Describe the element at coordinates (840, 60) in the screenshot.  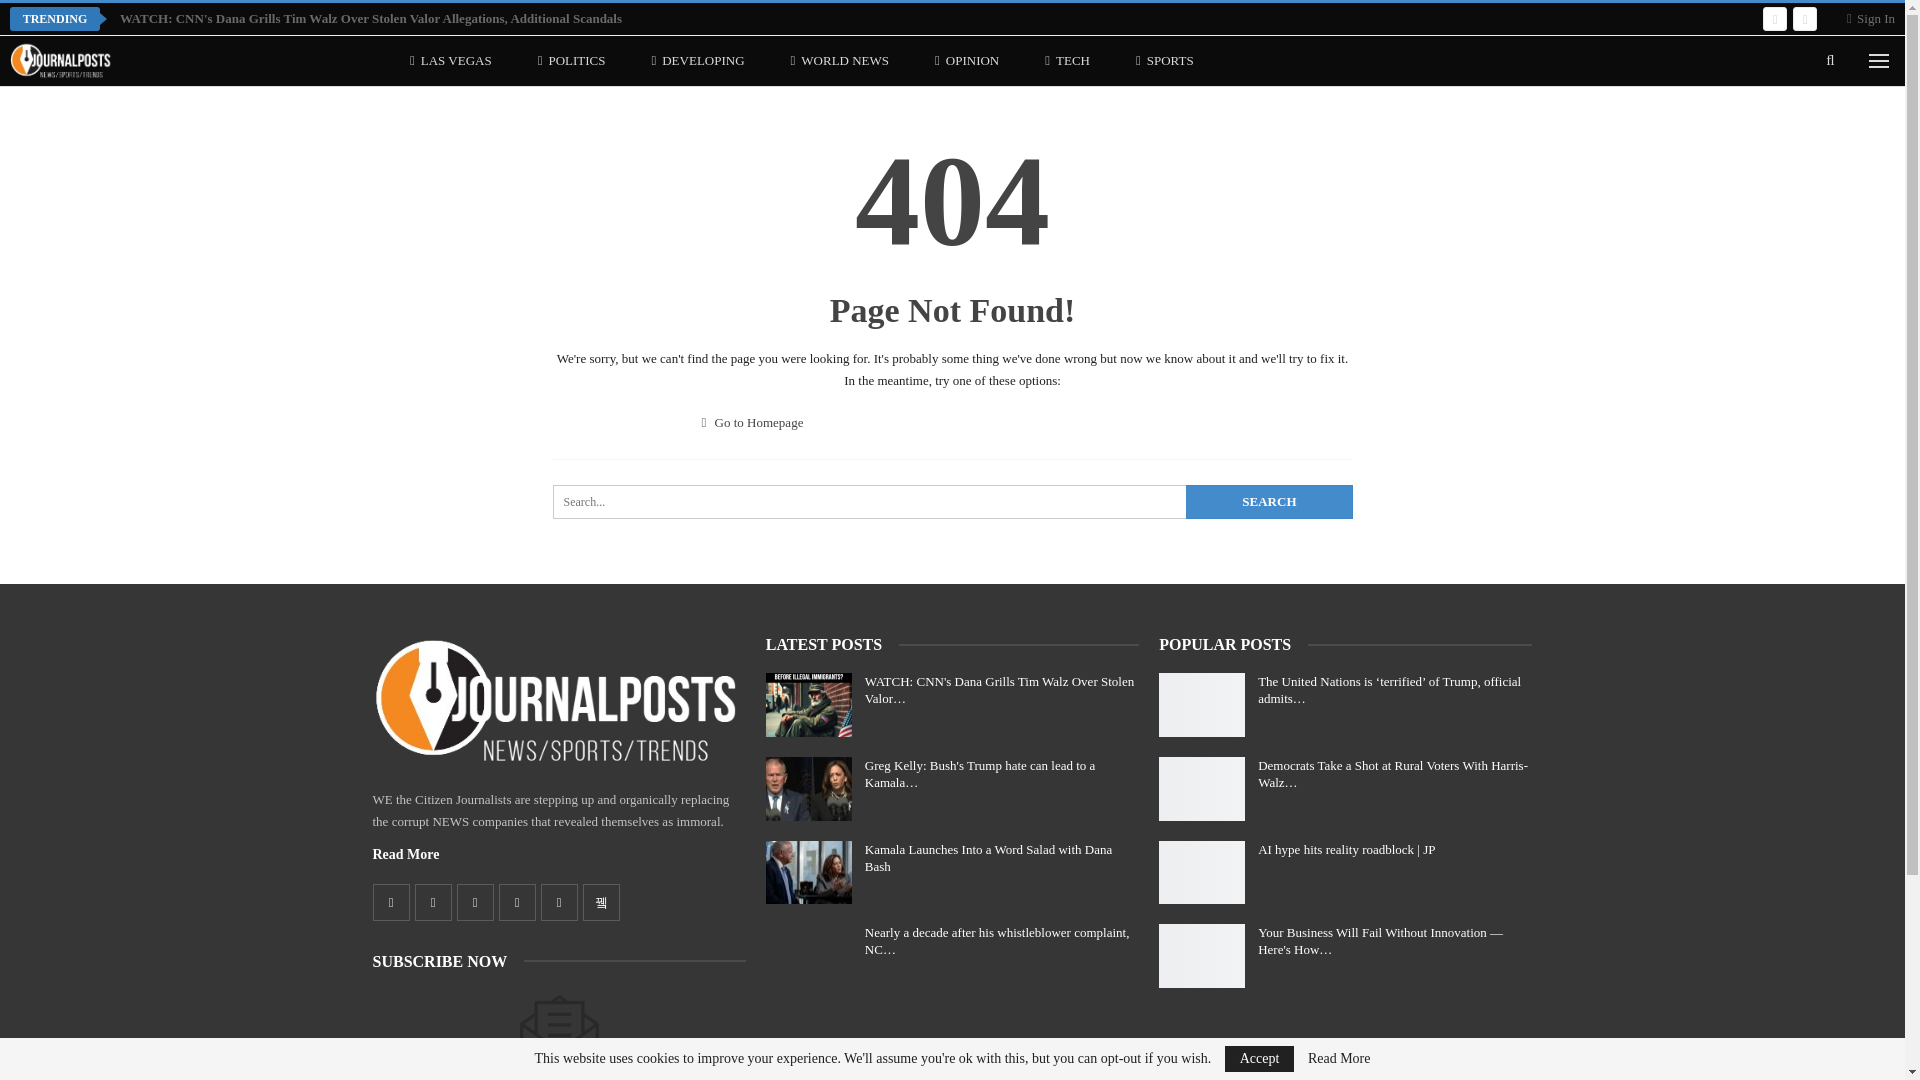
I see `WORLD NEWS` at that location.